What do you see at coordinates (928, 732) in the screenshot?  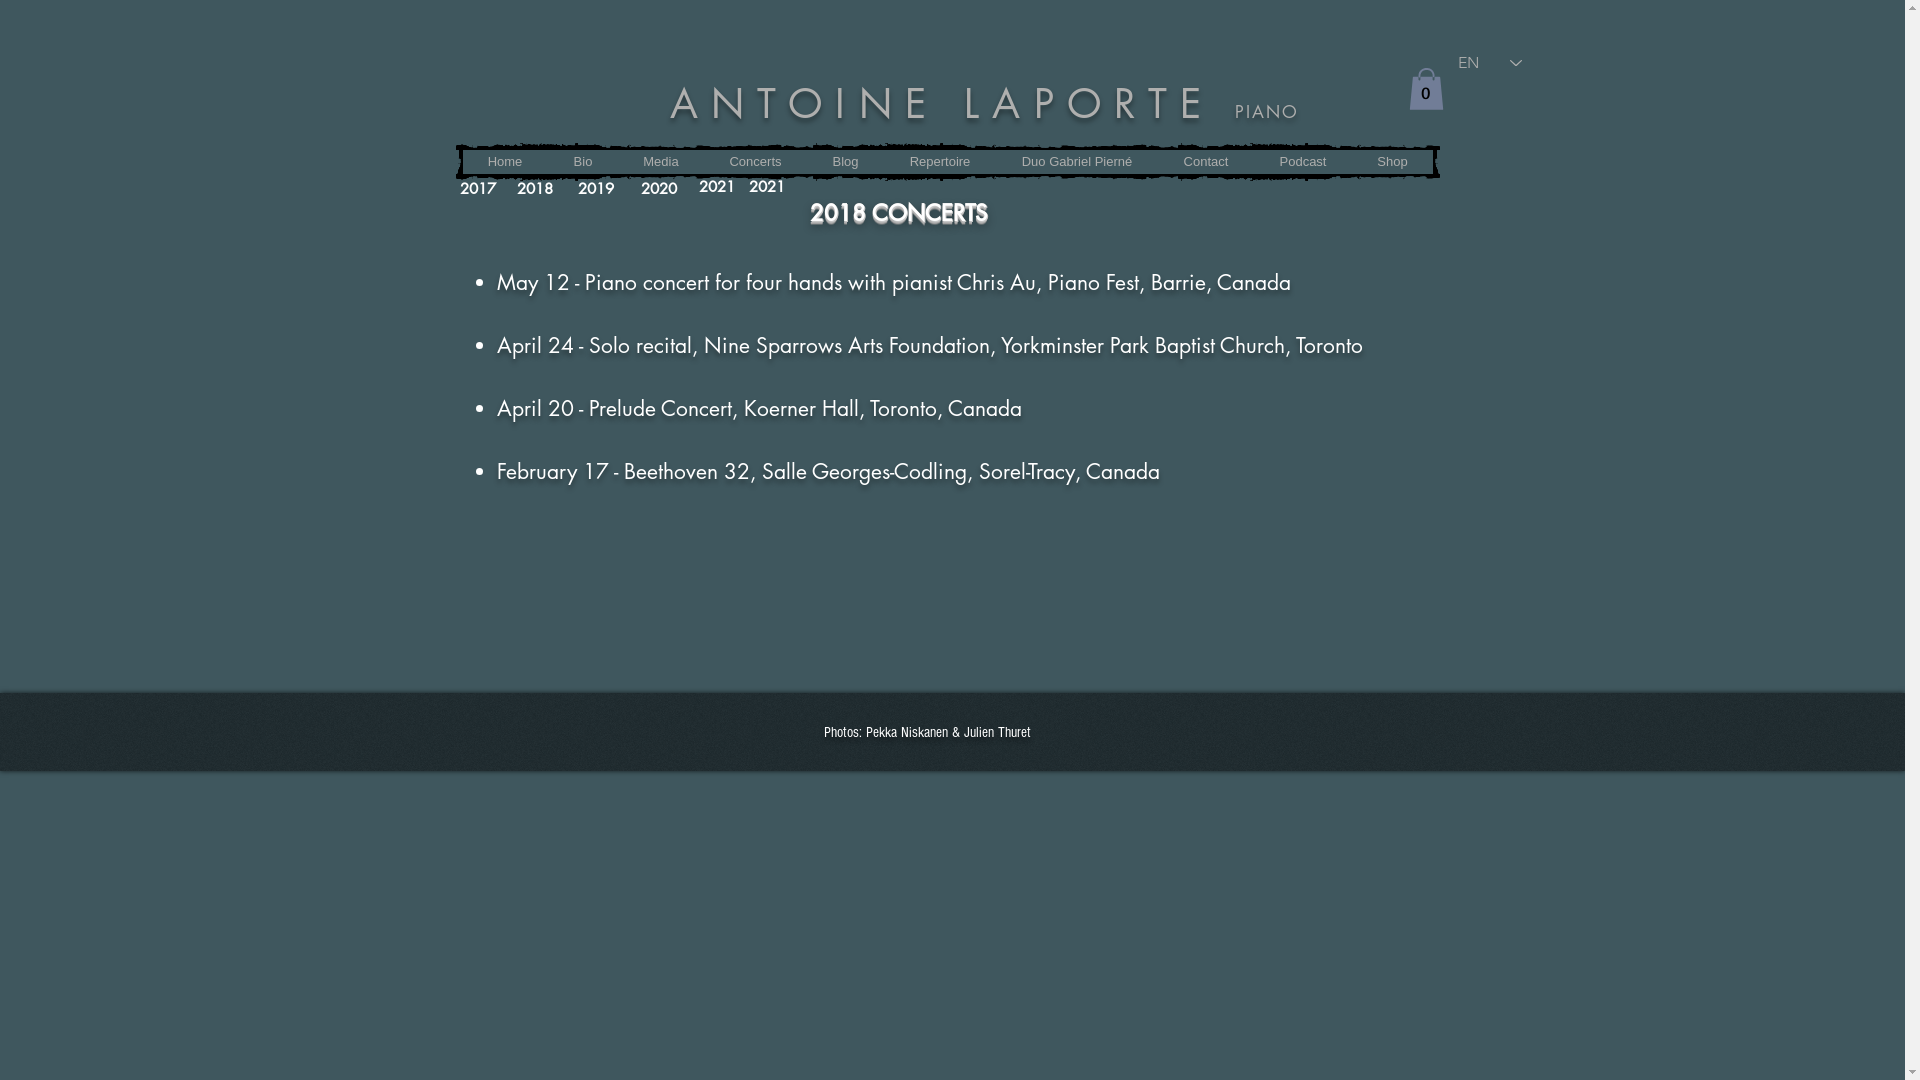 I see `Photos: Pekka Niskanen & Julien Thuret` at bounding box center [928, 732].